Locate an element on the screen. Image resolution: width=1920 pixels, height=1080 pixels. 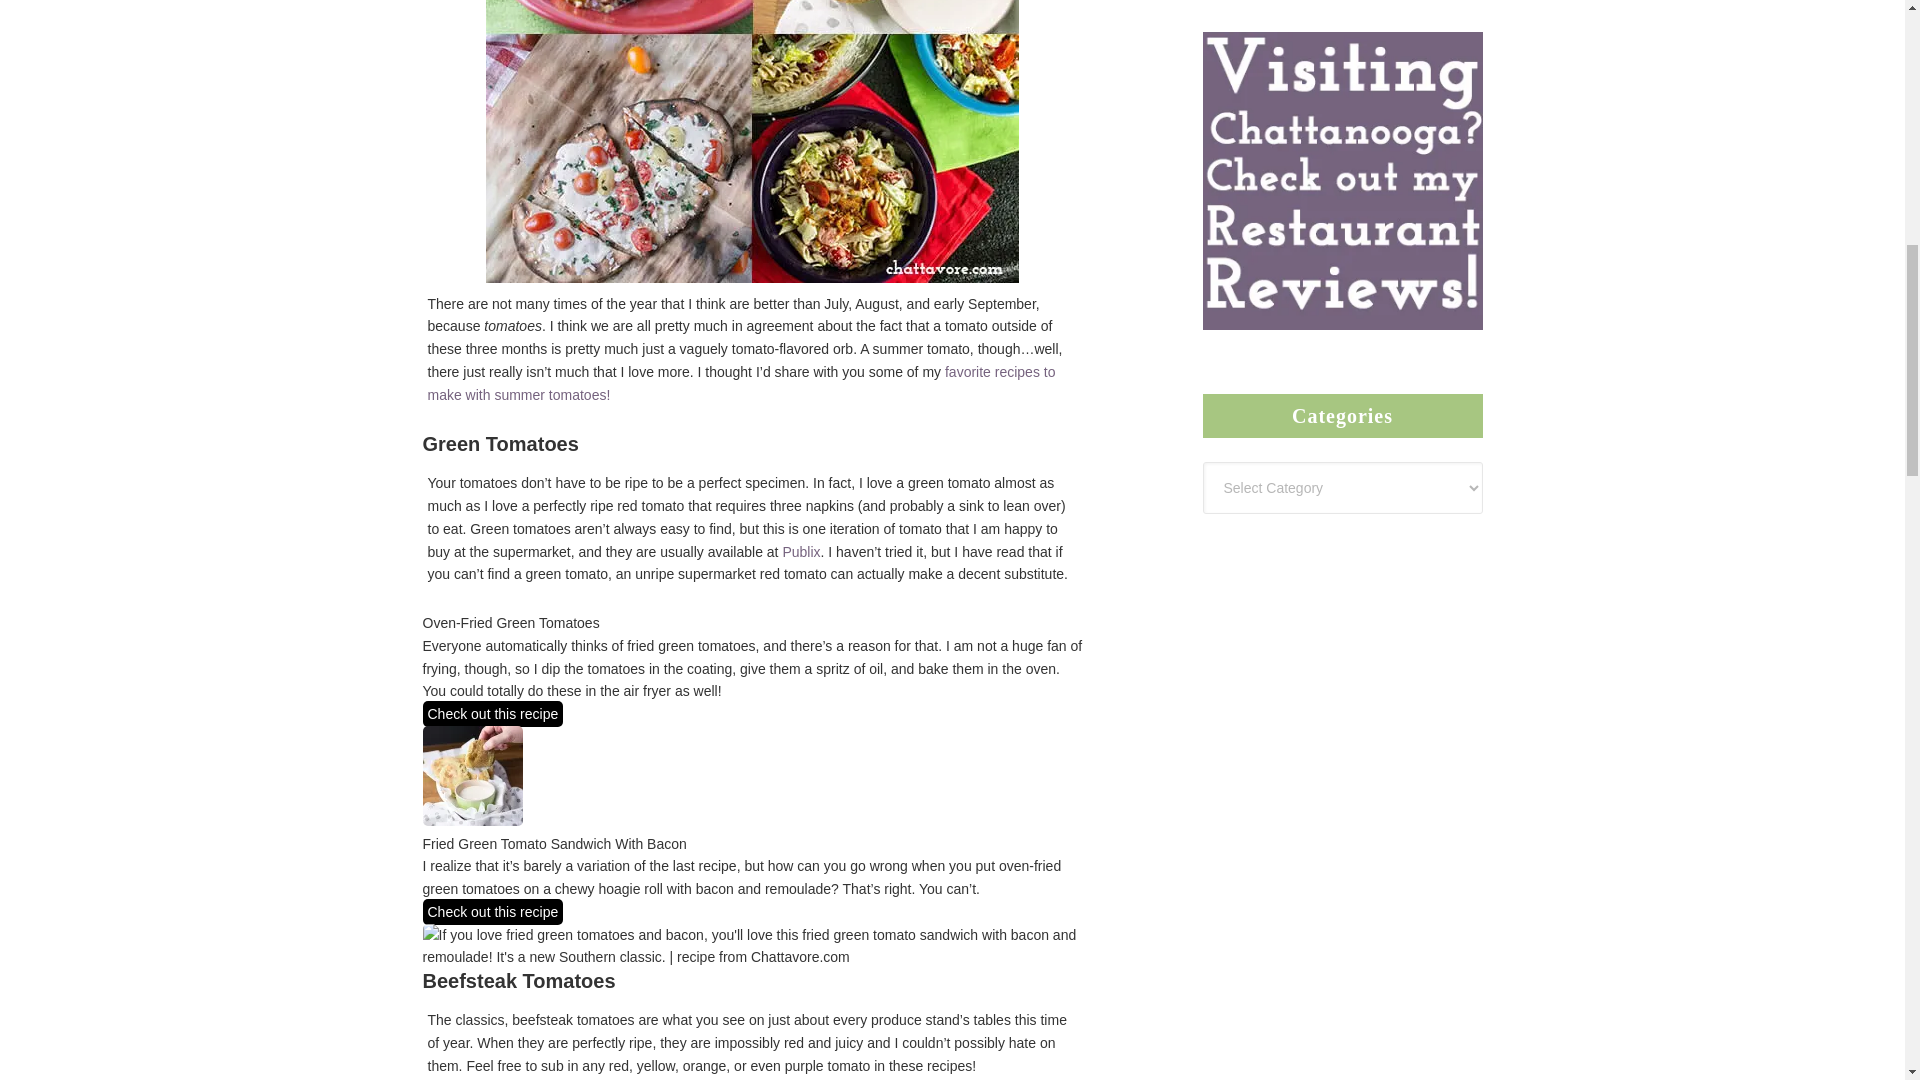
Check out this recipe is located at coordinates (492, 713).